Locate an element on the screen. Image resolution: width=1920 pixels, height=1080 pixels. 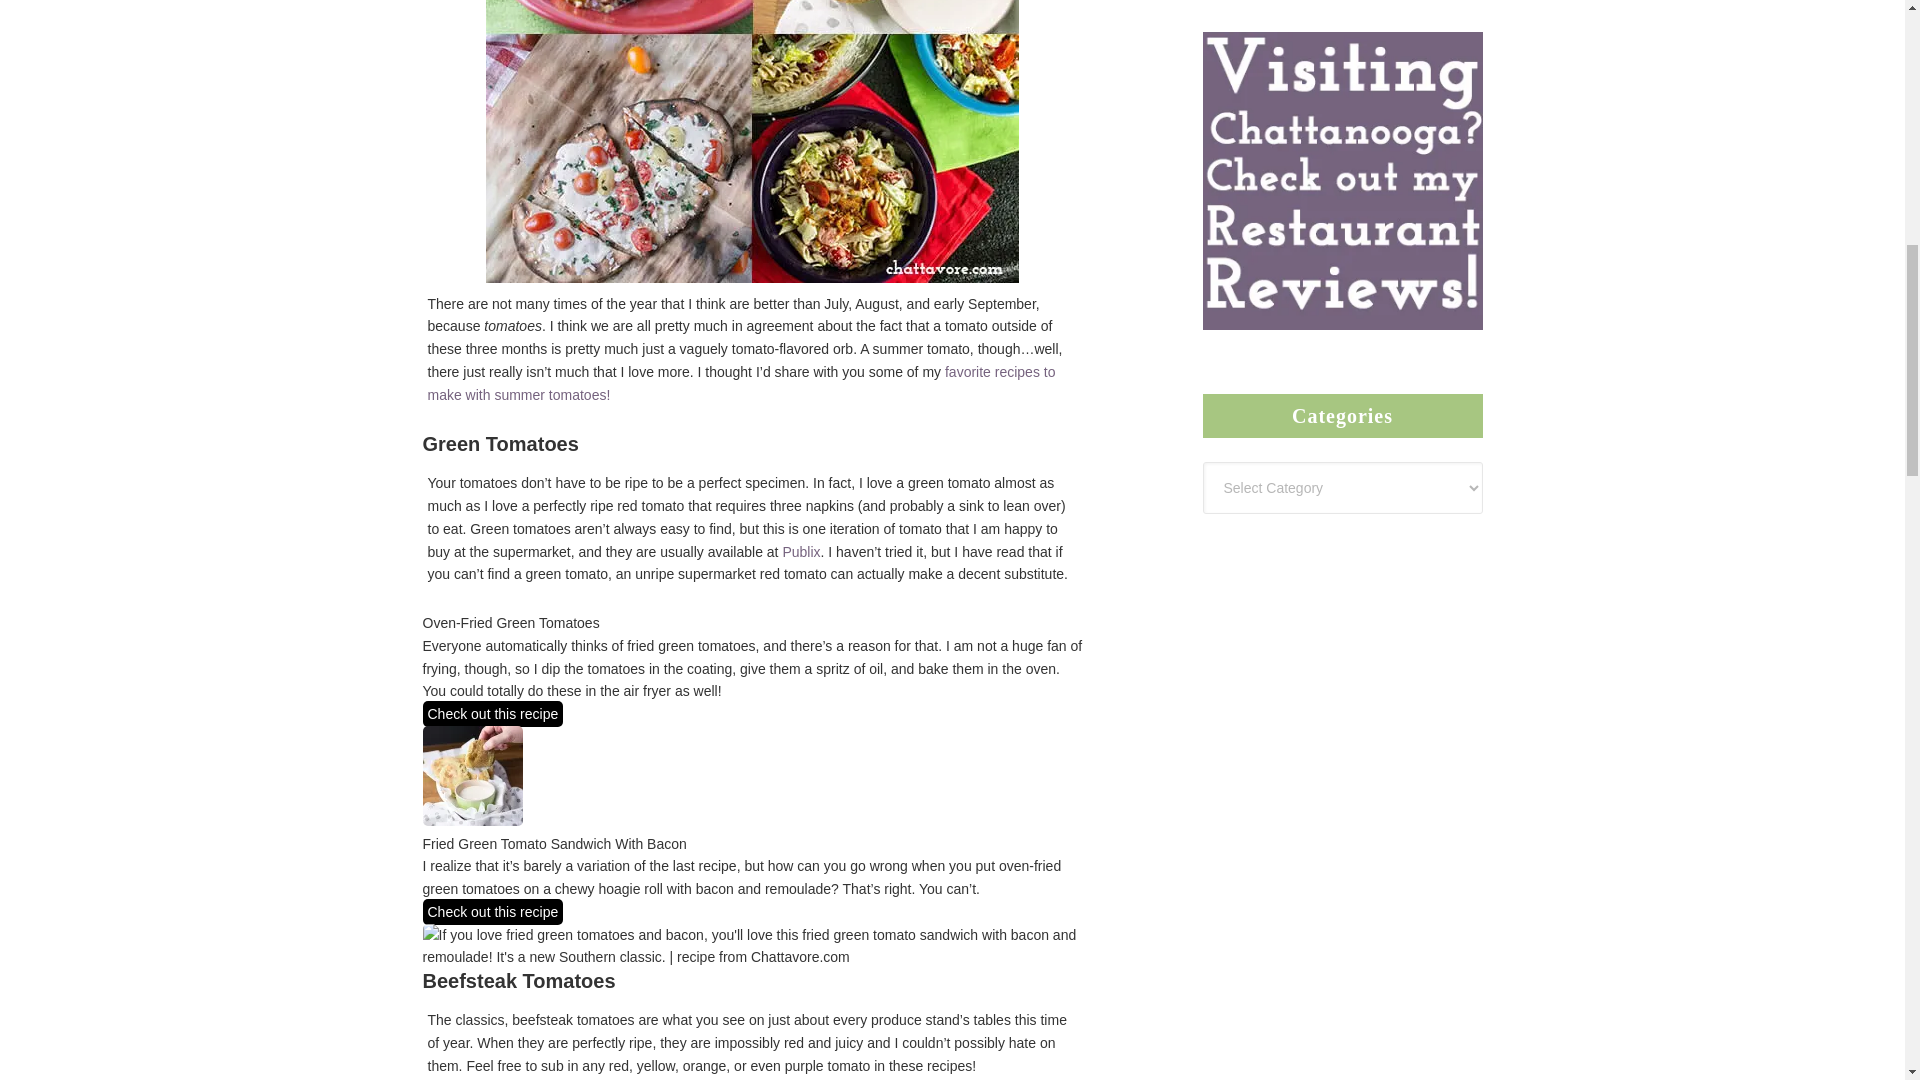
Check out this recipe is located at coordinates (492, 713).